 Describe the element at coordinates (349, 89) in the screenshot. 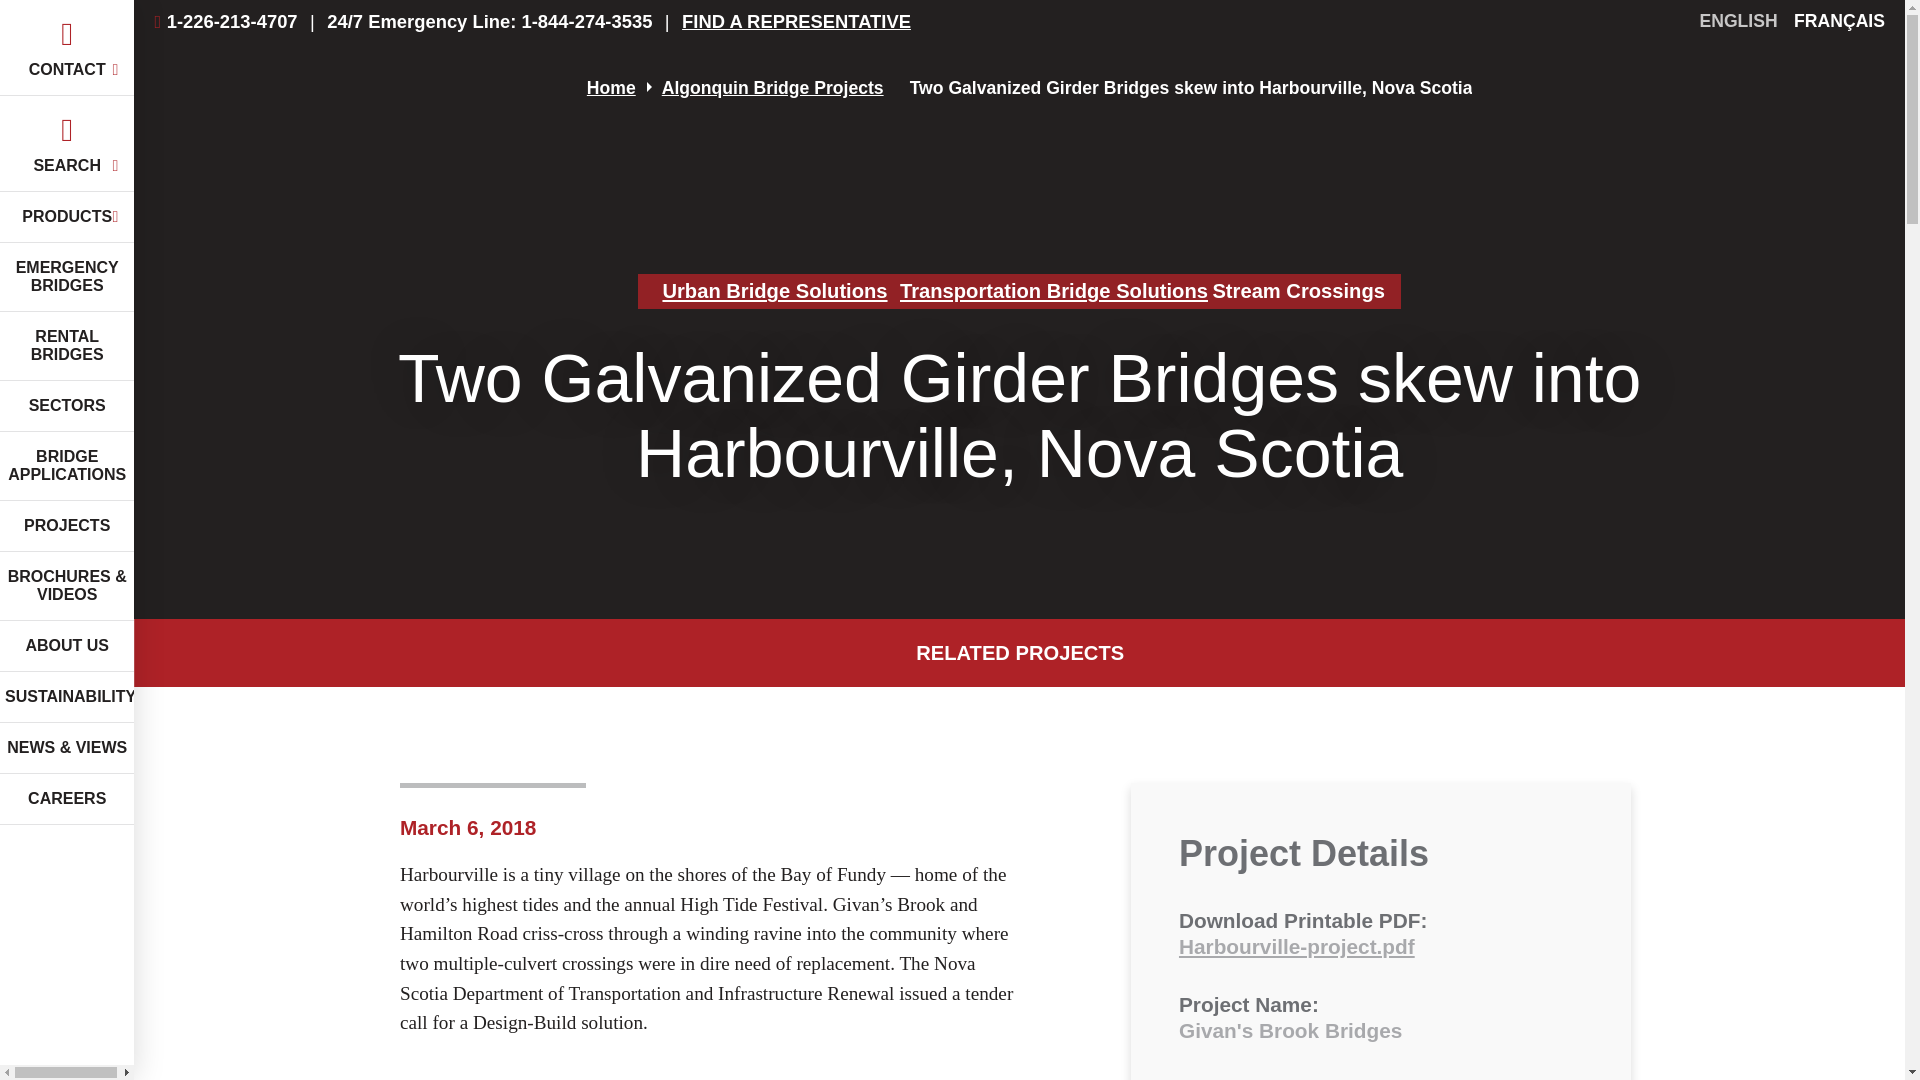

I see `return home` at that location.